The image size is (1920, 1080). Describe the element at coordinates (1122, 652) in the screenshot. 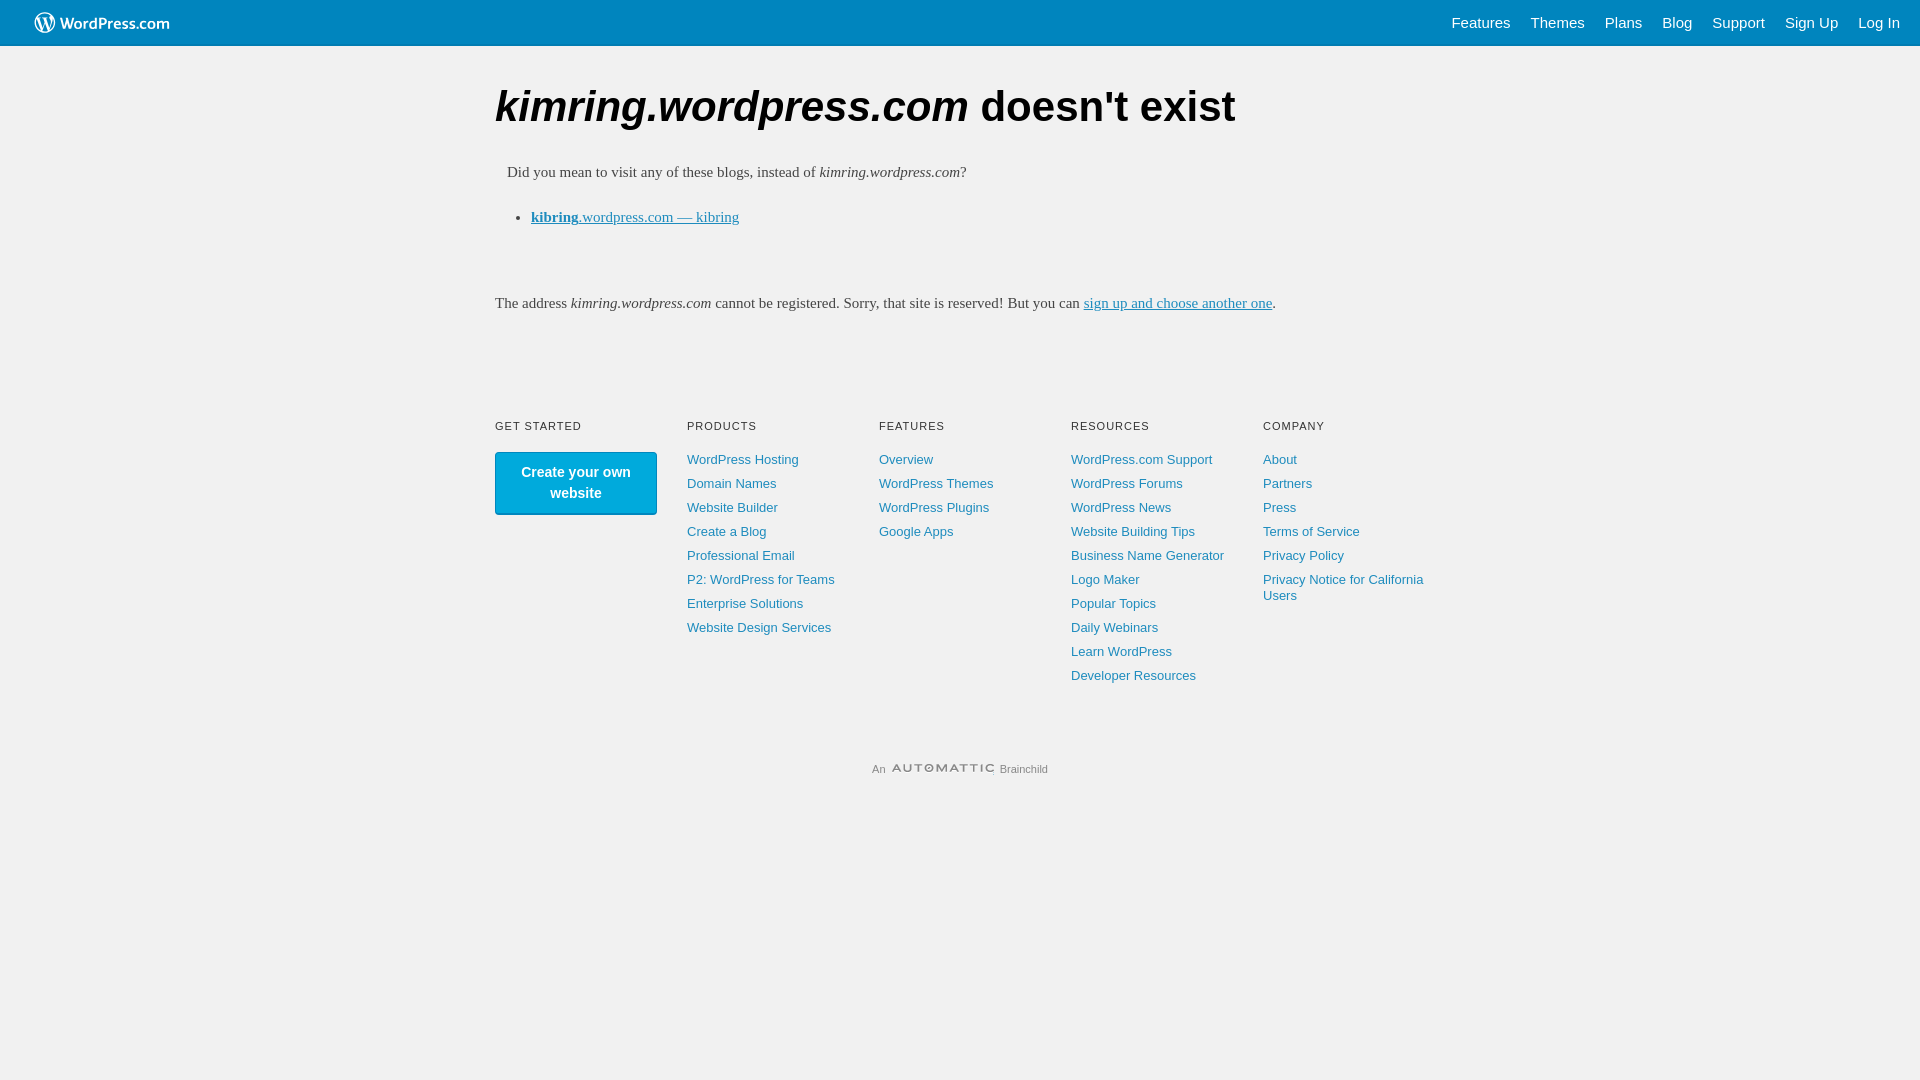

I see `Learn WordPress` at that location.